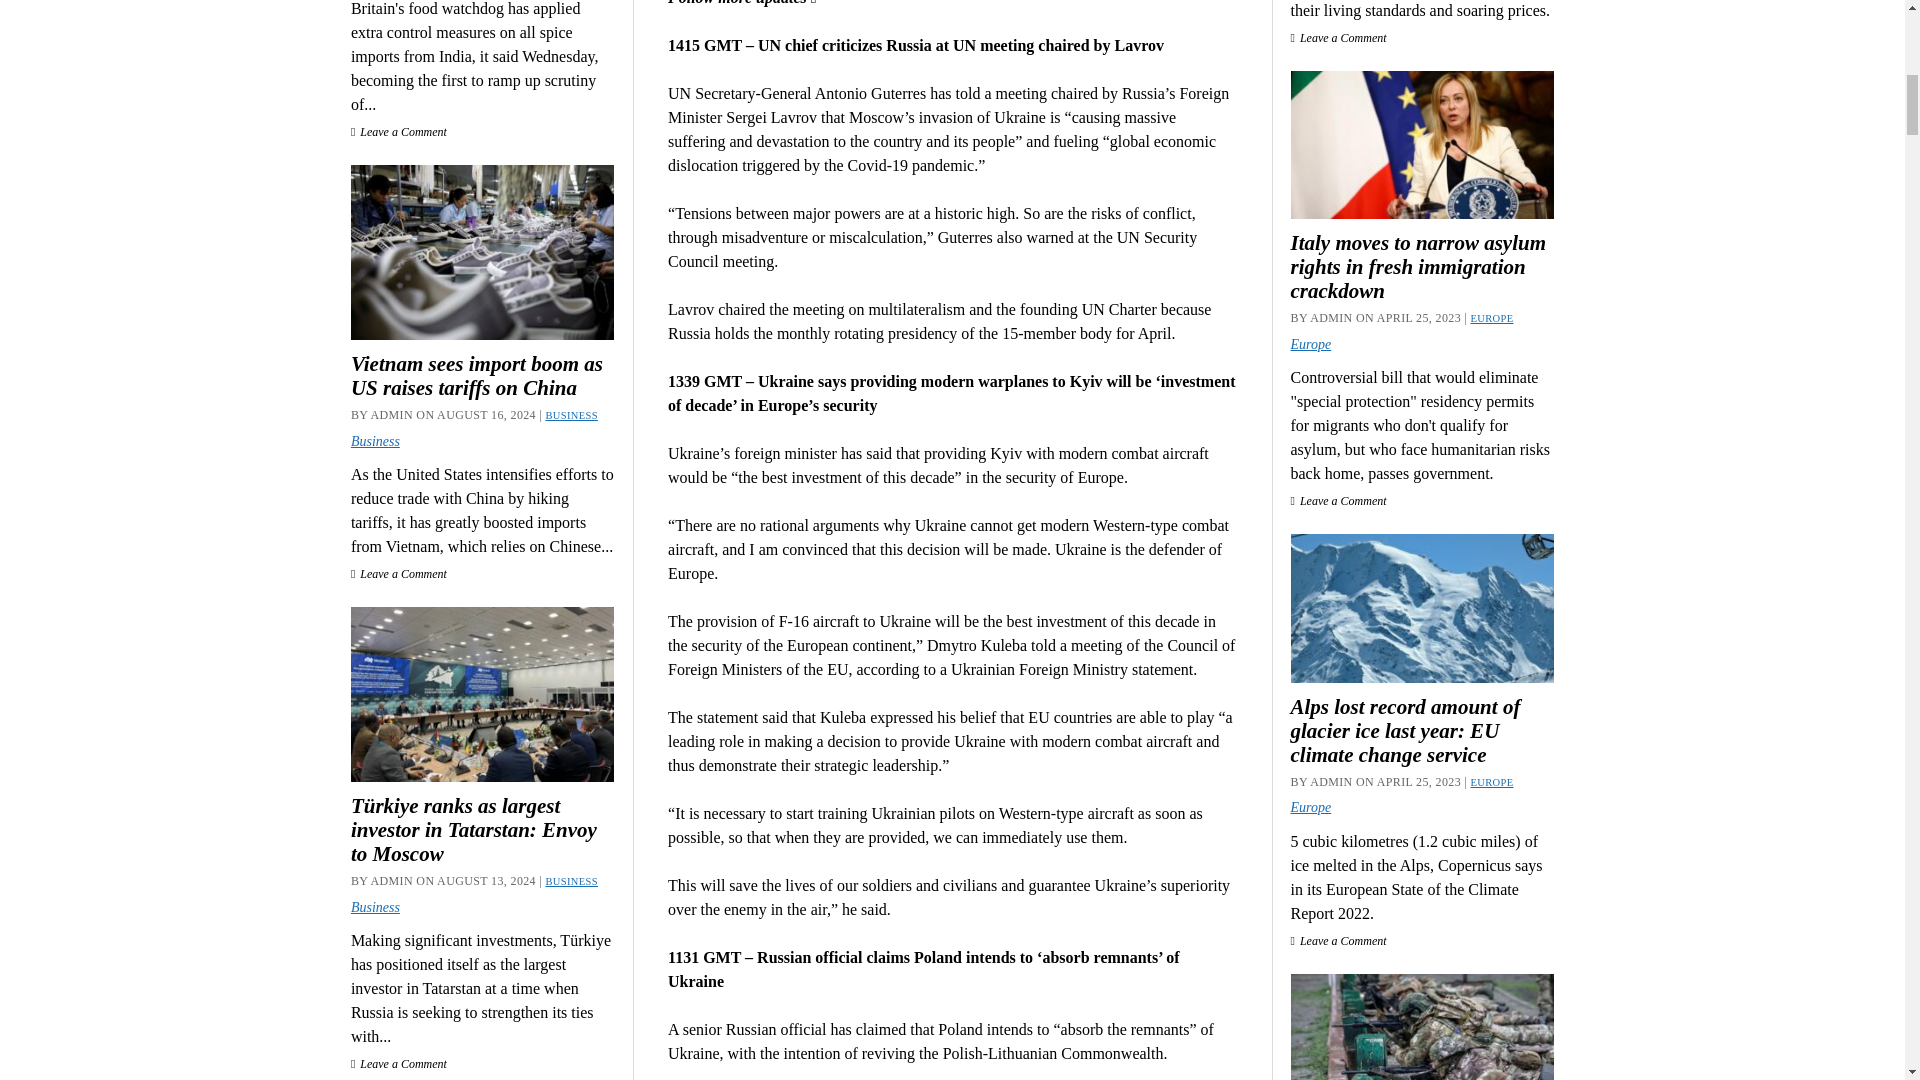 The image size is (1920, 1080). What do you see at coordinates (399, 132) in the screenshot?
I see `Leave a Comment` at bounding box center [399, 132].